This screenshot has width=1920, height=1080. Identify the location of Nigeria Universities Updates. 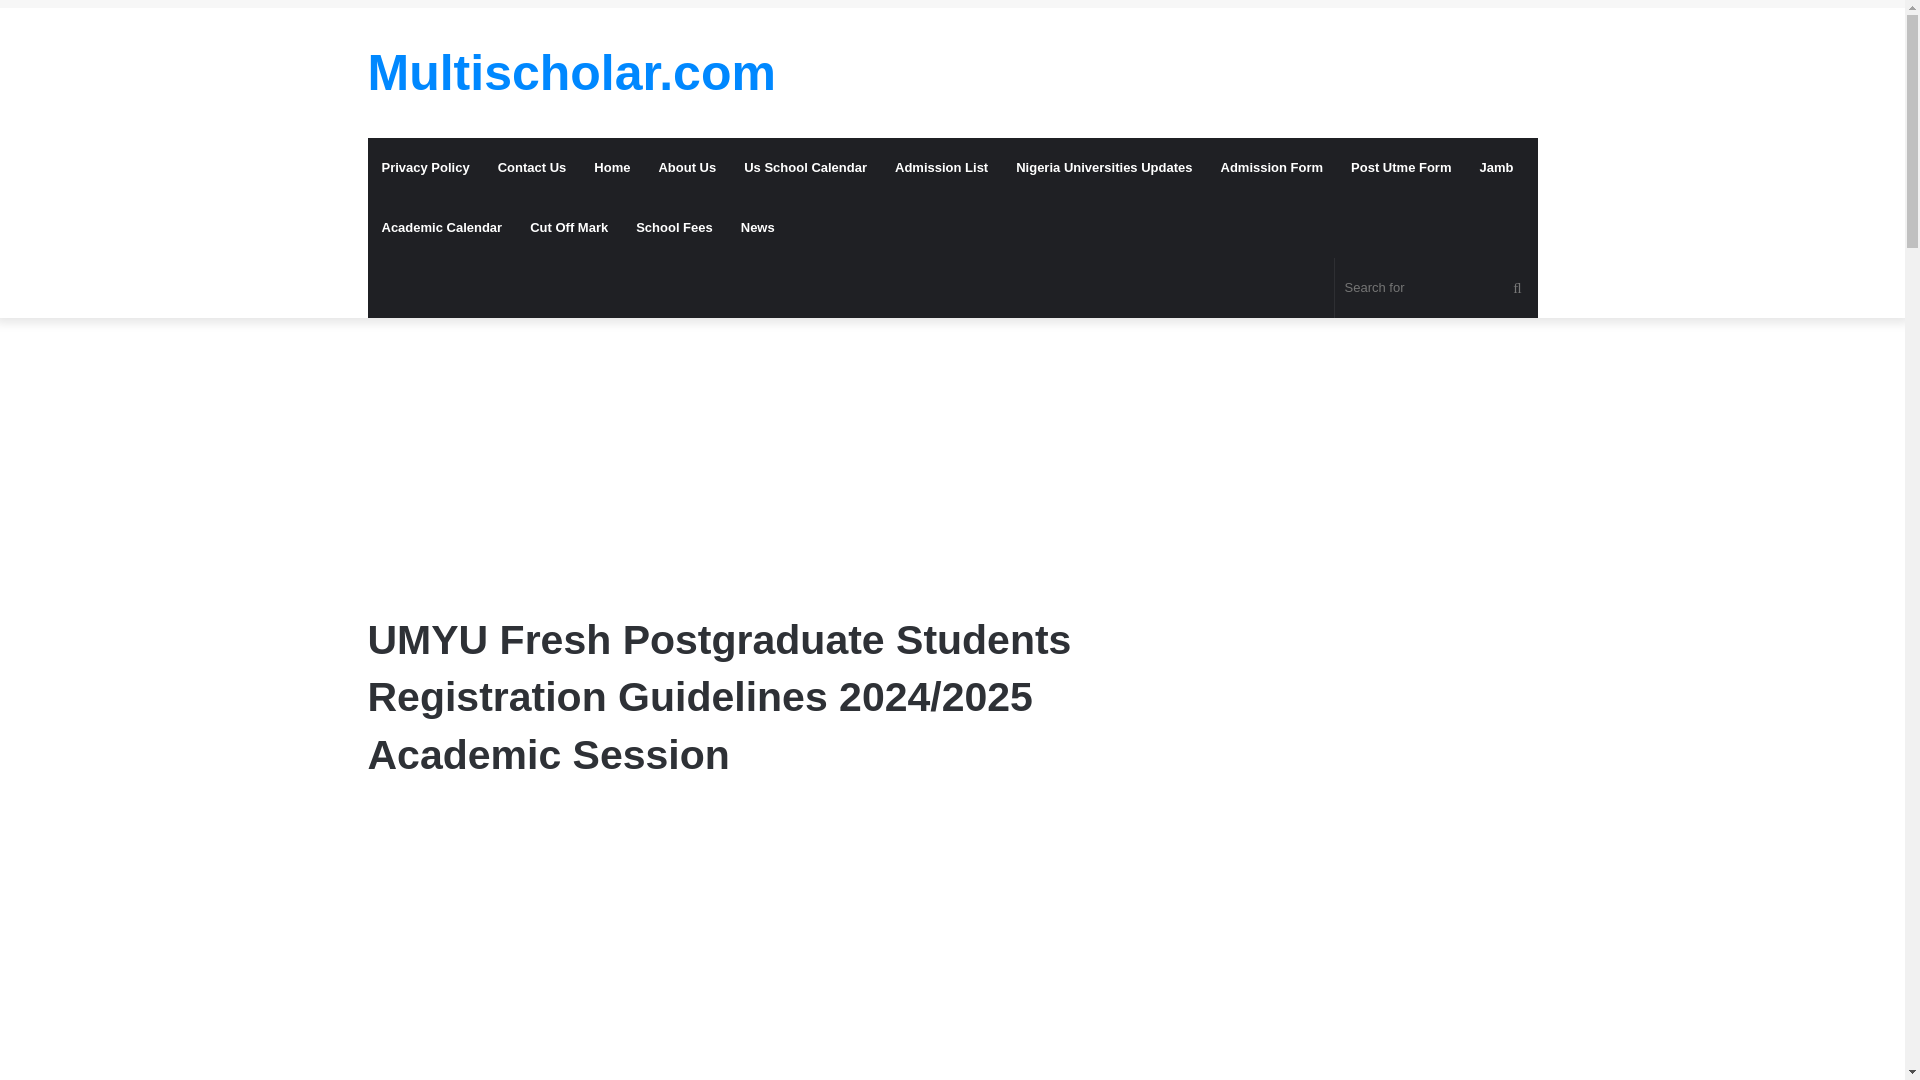
(1104, 168).